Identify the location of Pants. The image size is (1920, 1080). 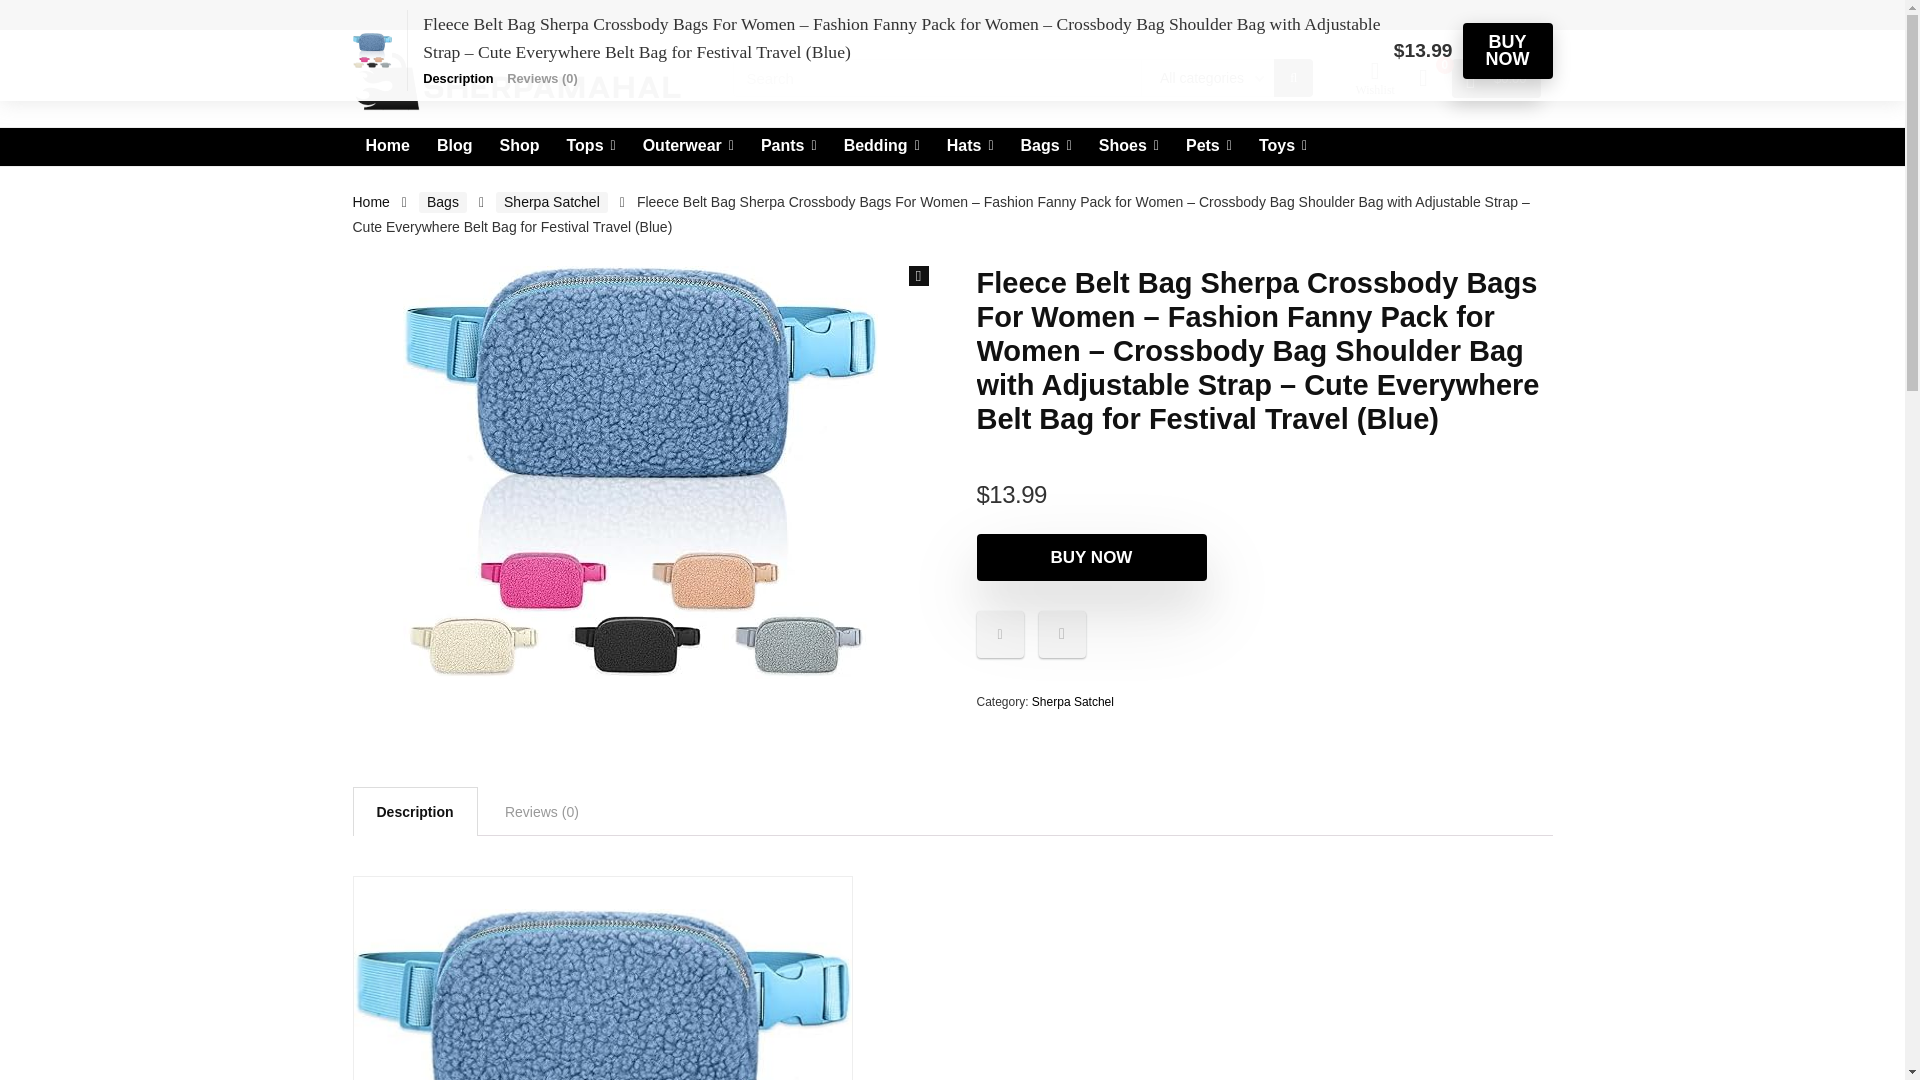
(788, 147).